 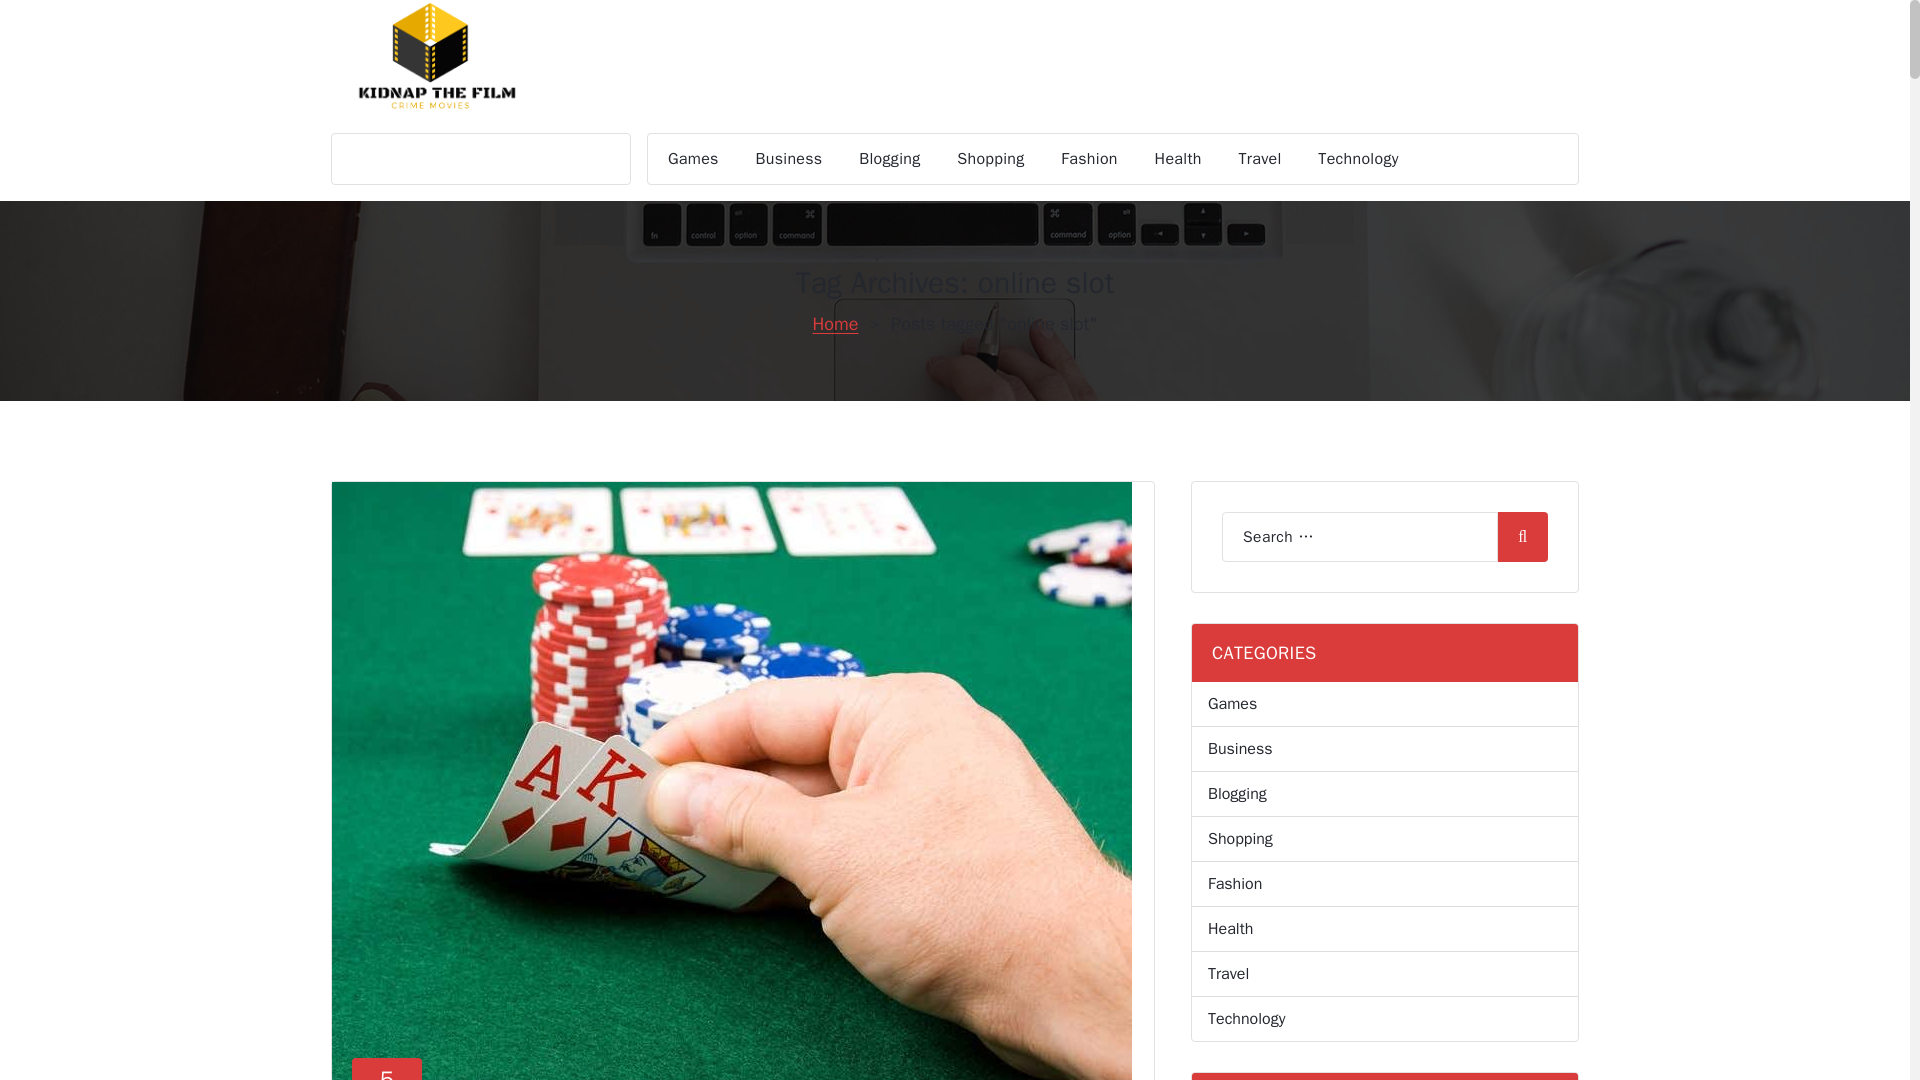 I want to click on Business, so click(x=790, y=158).